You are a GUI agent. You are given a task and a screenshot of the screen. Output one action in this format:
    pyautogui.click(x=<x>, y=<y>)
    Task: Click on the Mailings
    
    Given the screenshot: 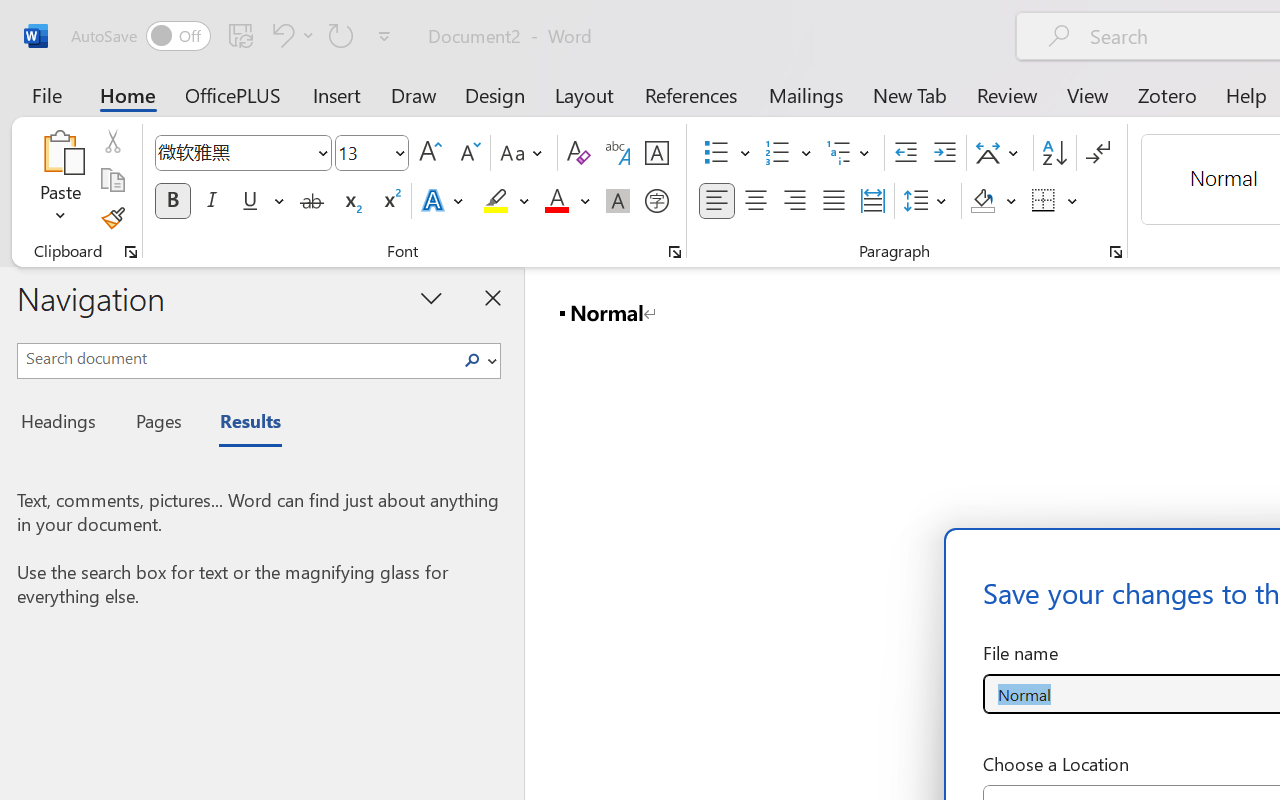 What is the action you would take?
    pyautogui.click(x=806, y=94)
    